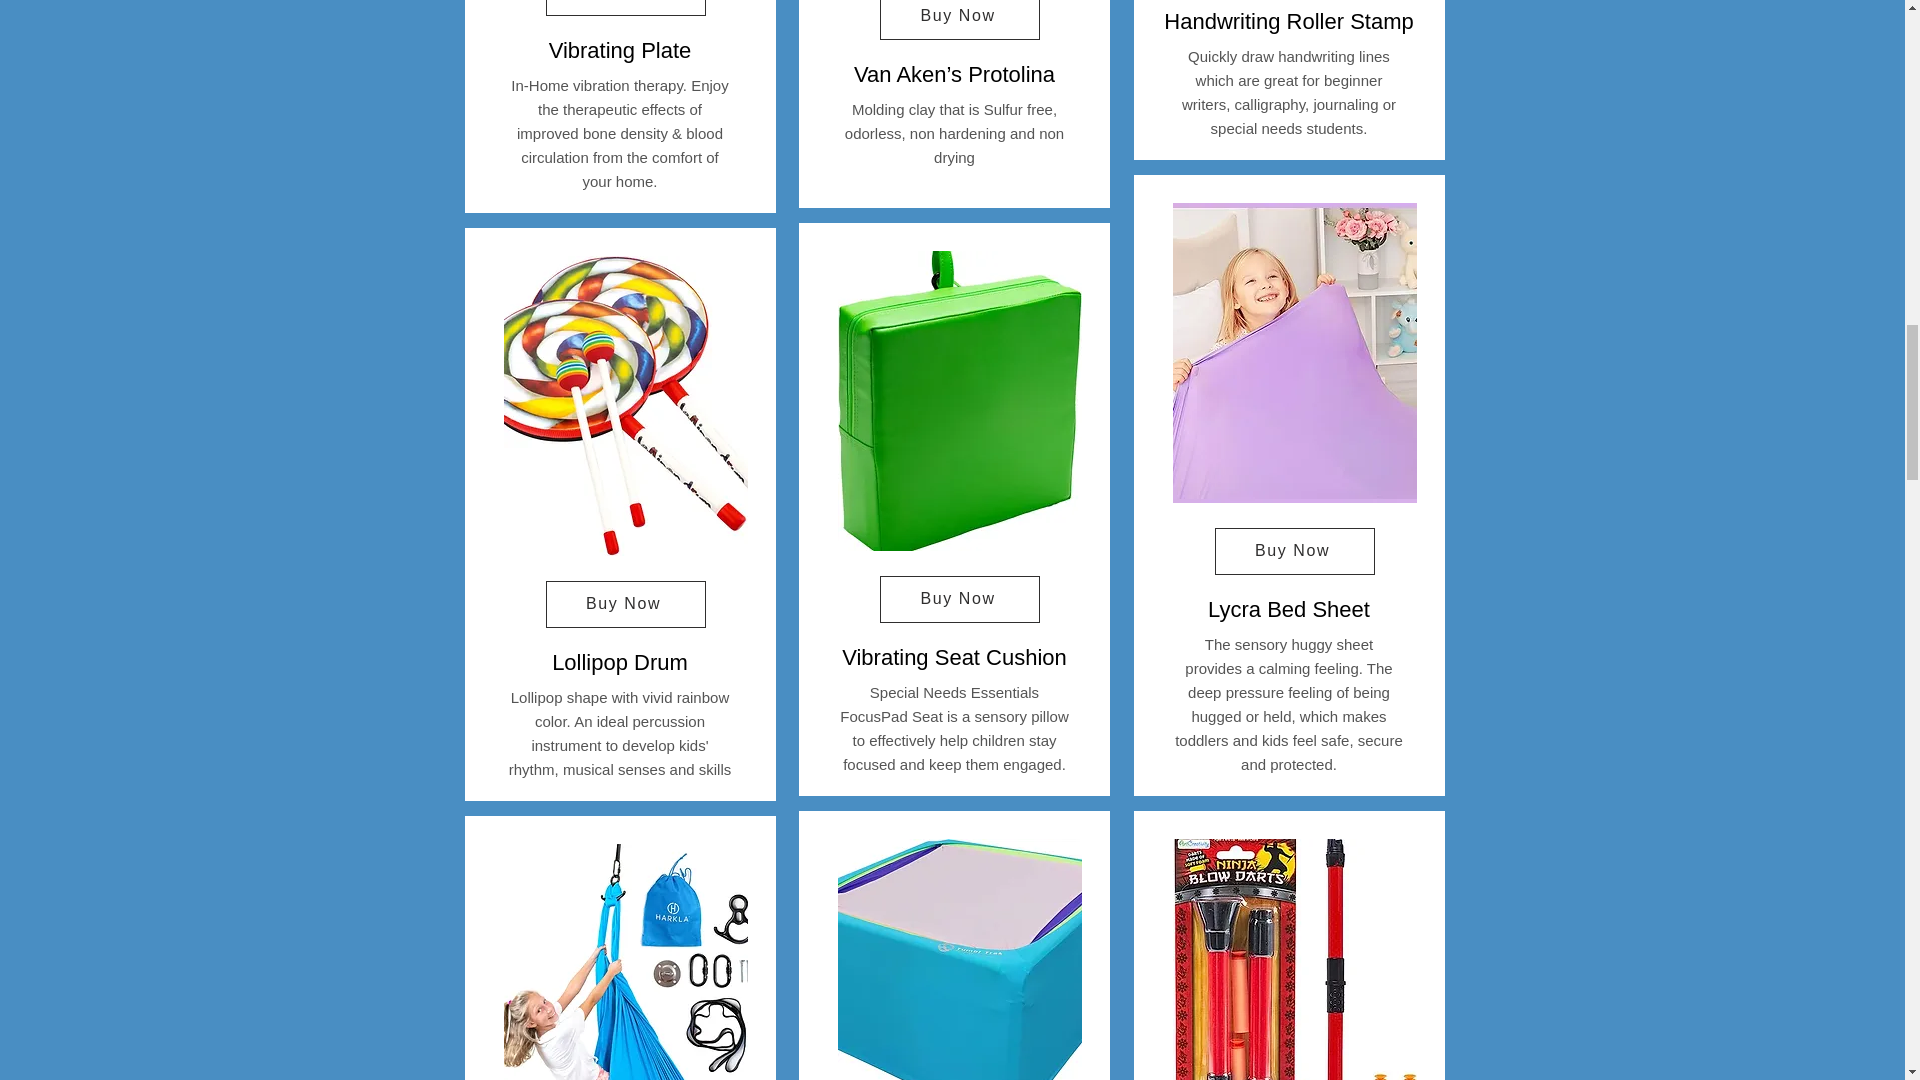 The image size is (1920, 1080). Describe the element at coordinates (960, 960) in the screenshot. I see `Boundex Lycra Box.jpg` at that location.